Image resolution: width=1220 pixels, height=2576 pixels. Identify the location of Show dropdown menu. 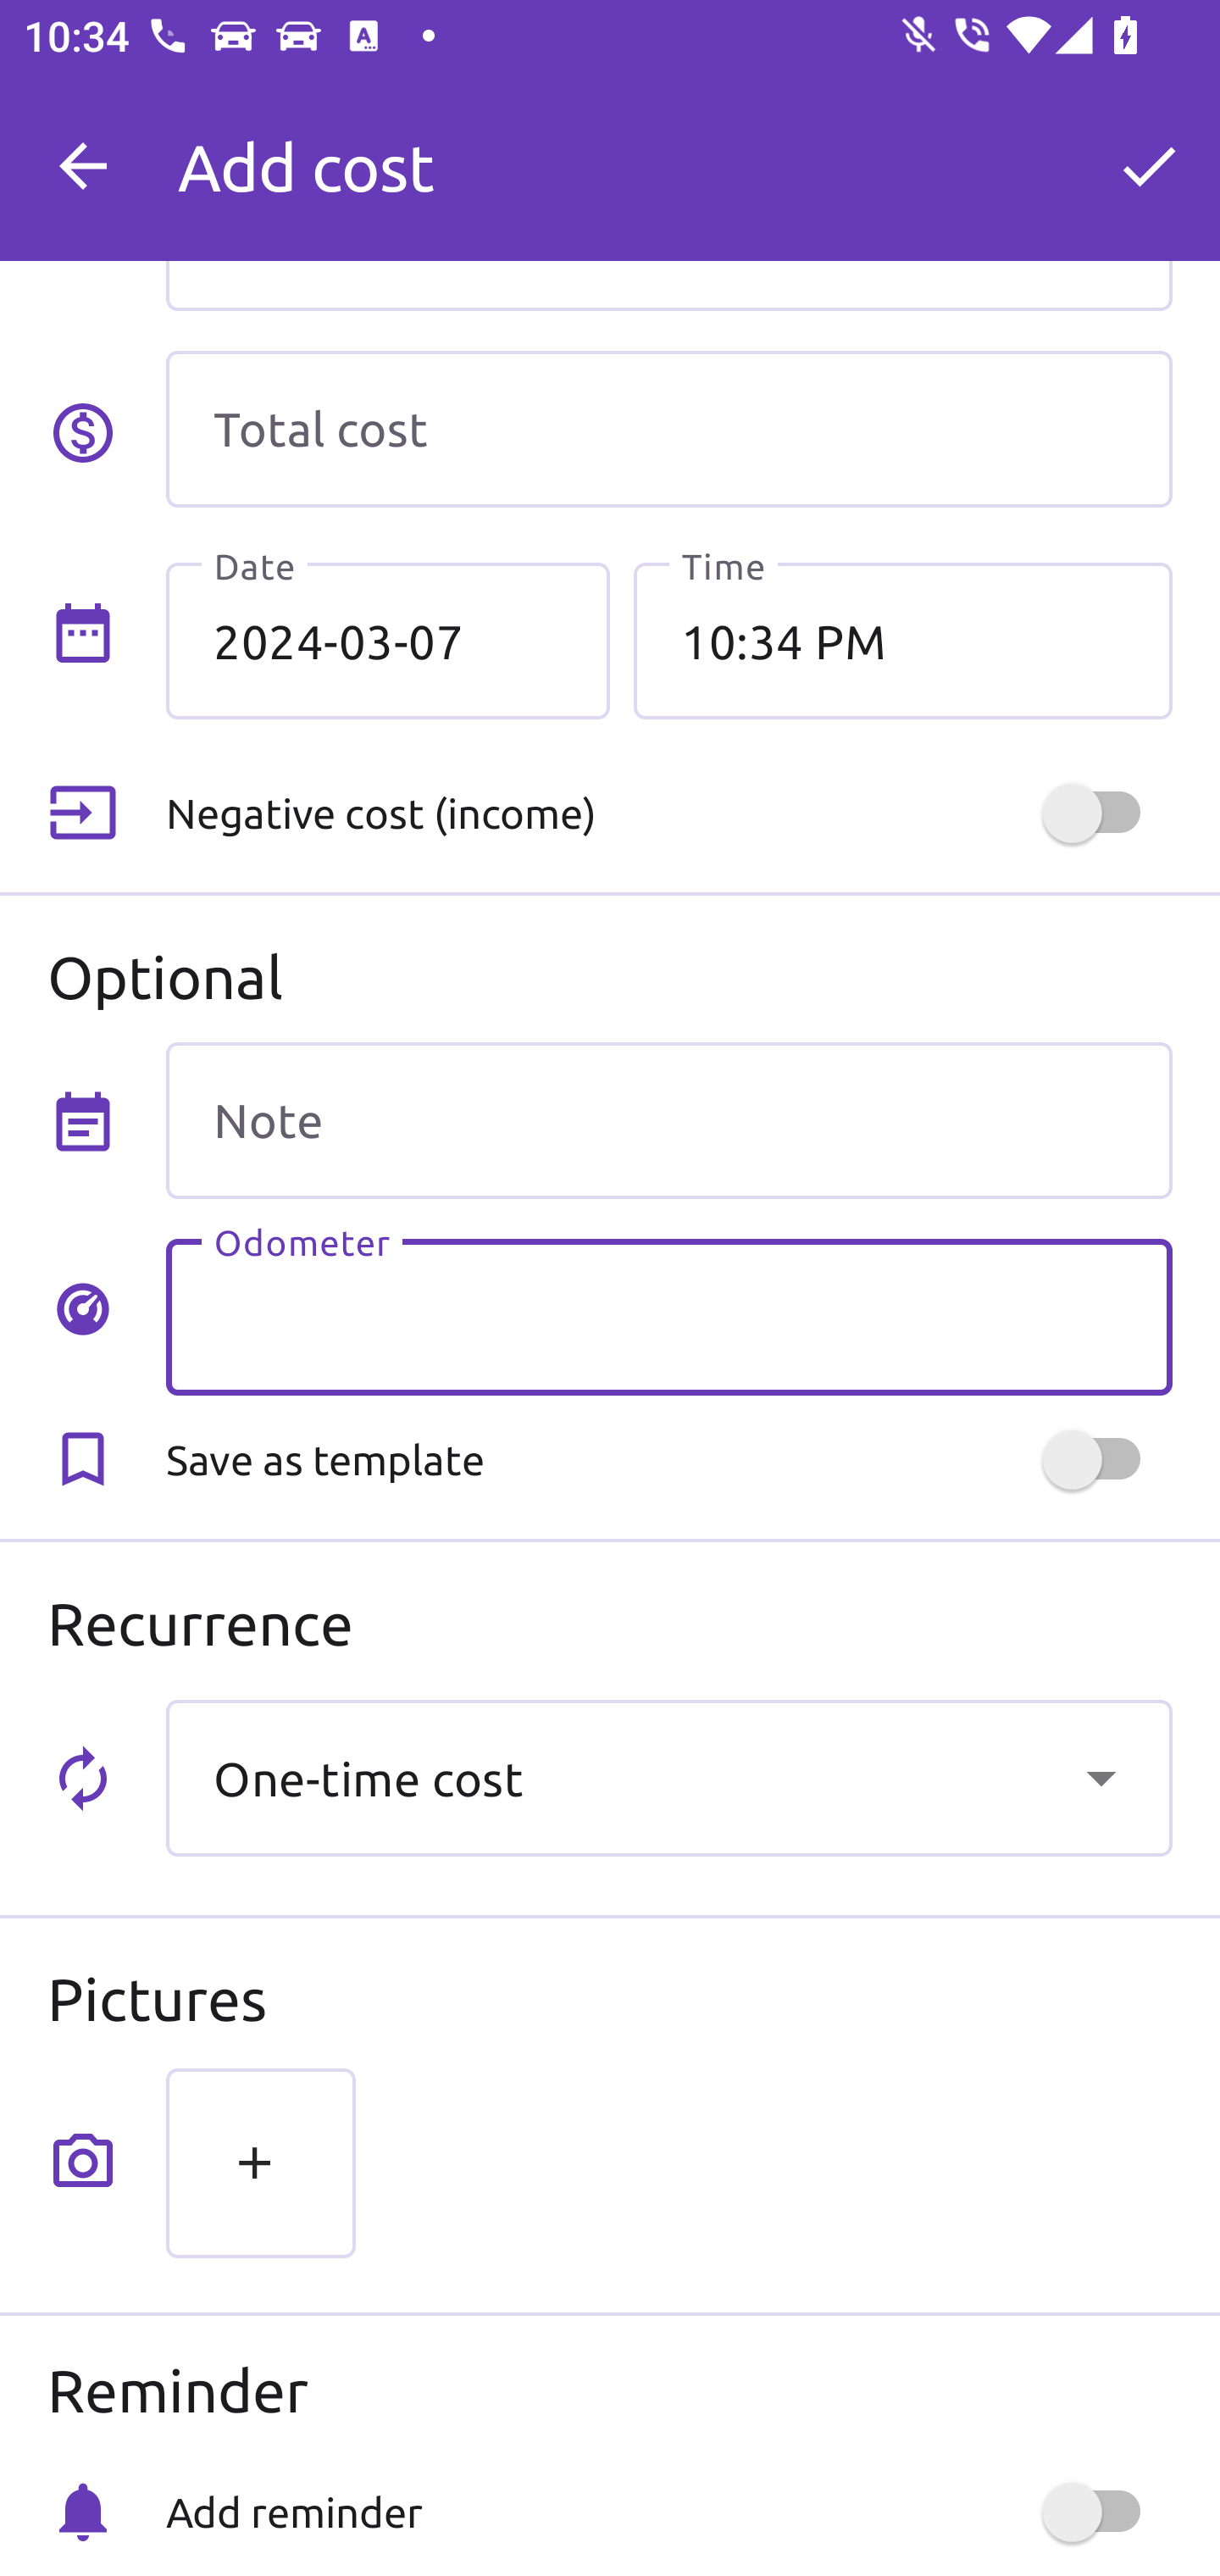
(1101, 1777).